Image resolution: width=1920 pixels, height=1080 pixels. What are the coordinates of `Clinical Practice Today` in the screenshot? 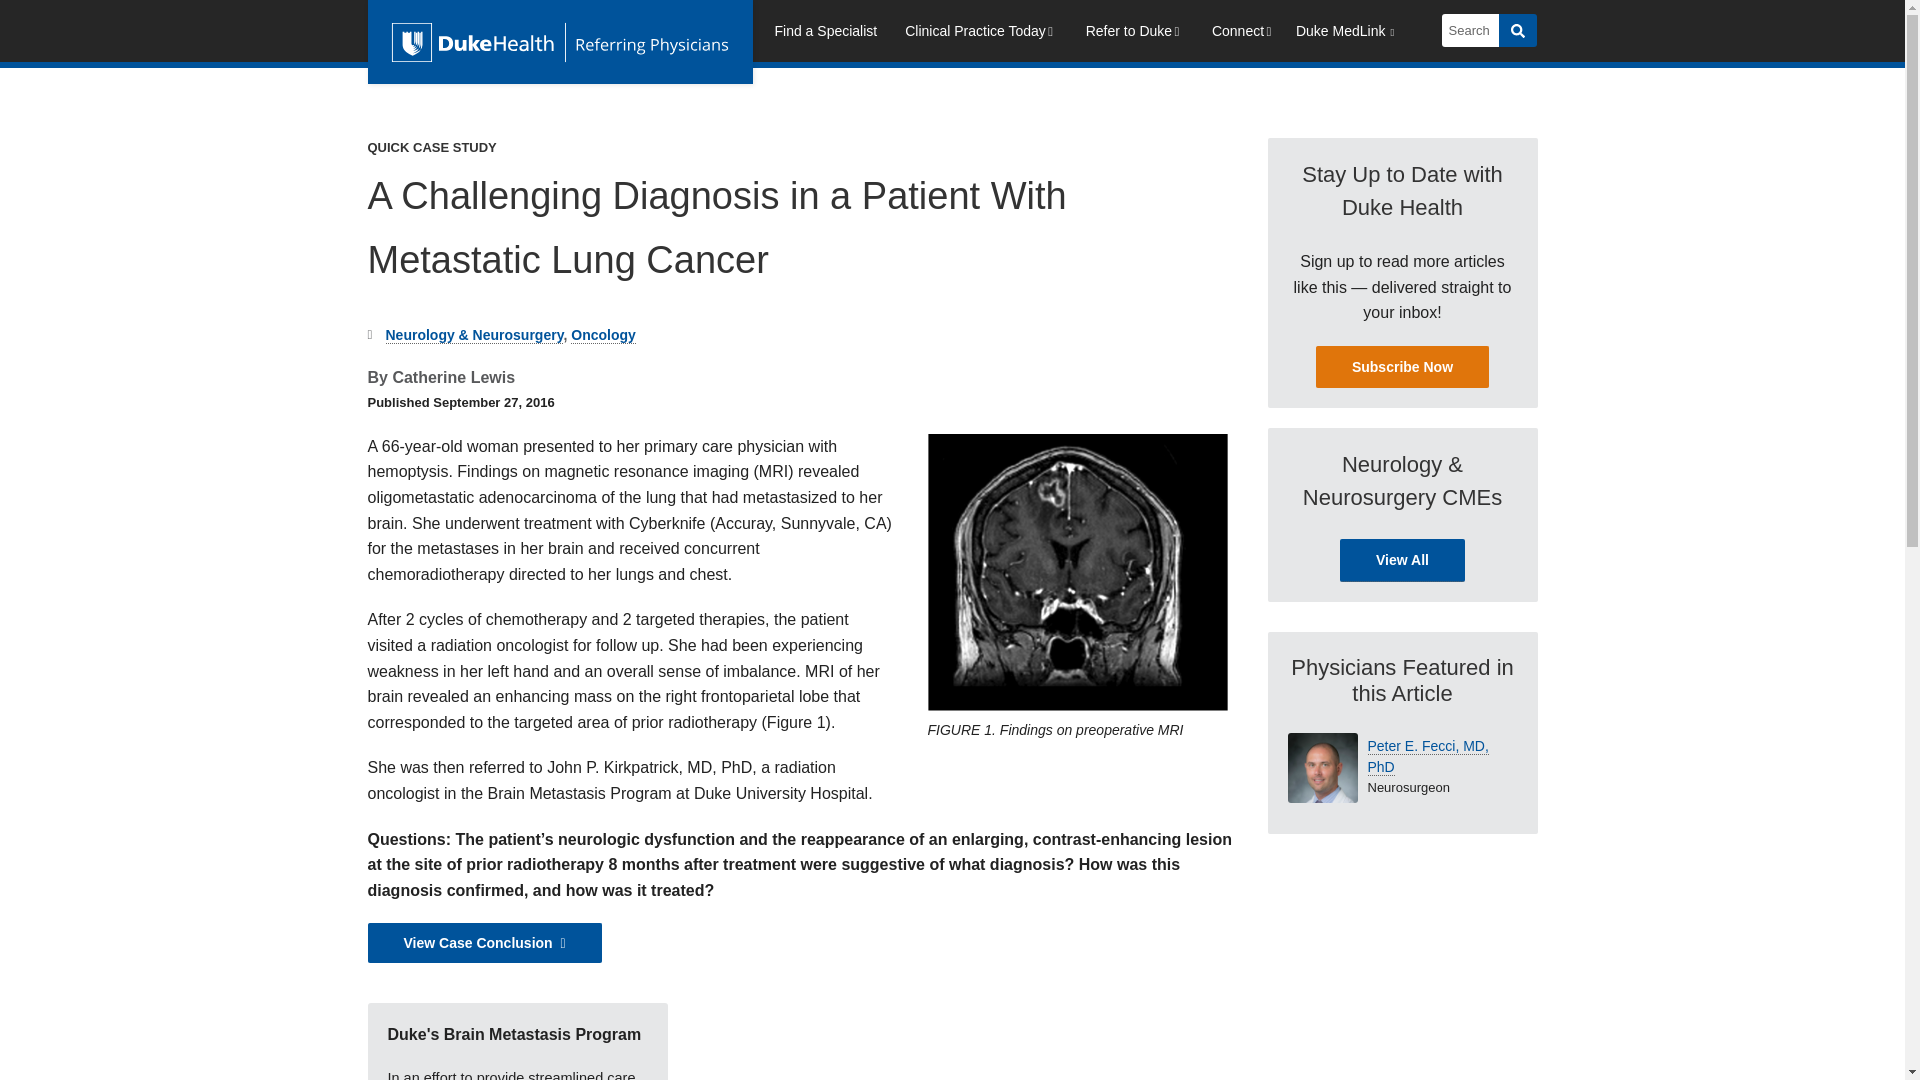 It's located at (980, 34).